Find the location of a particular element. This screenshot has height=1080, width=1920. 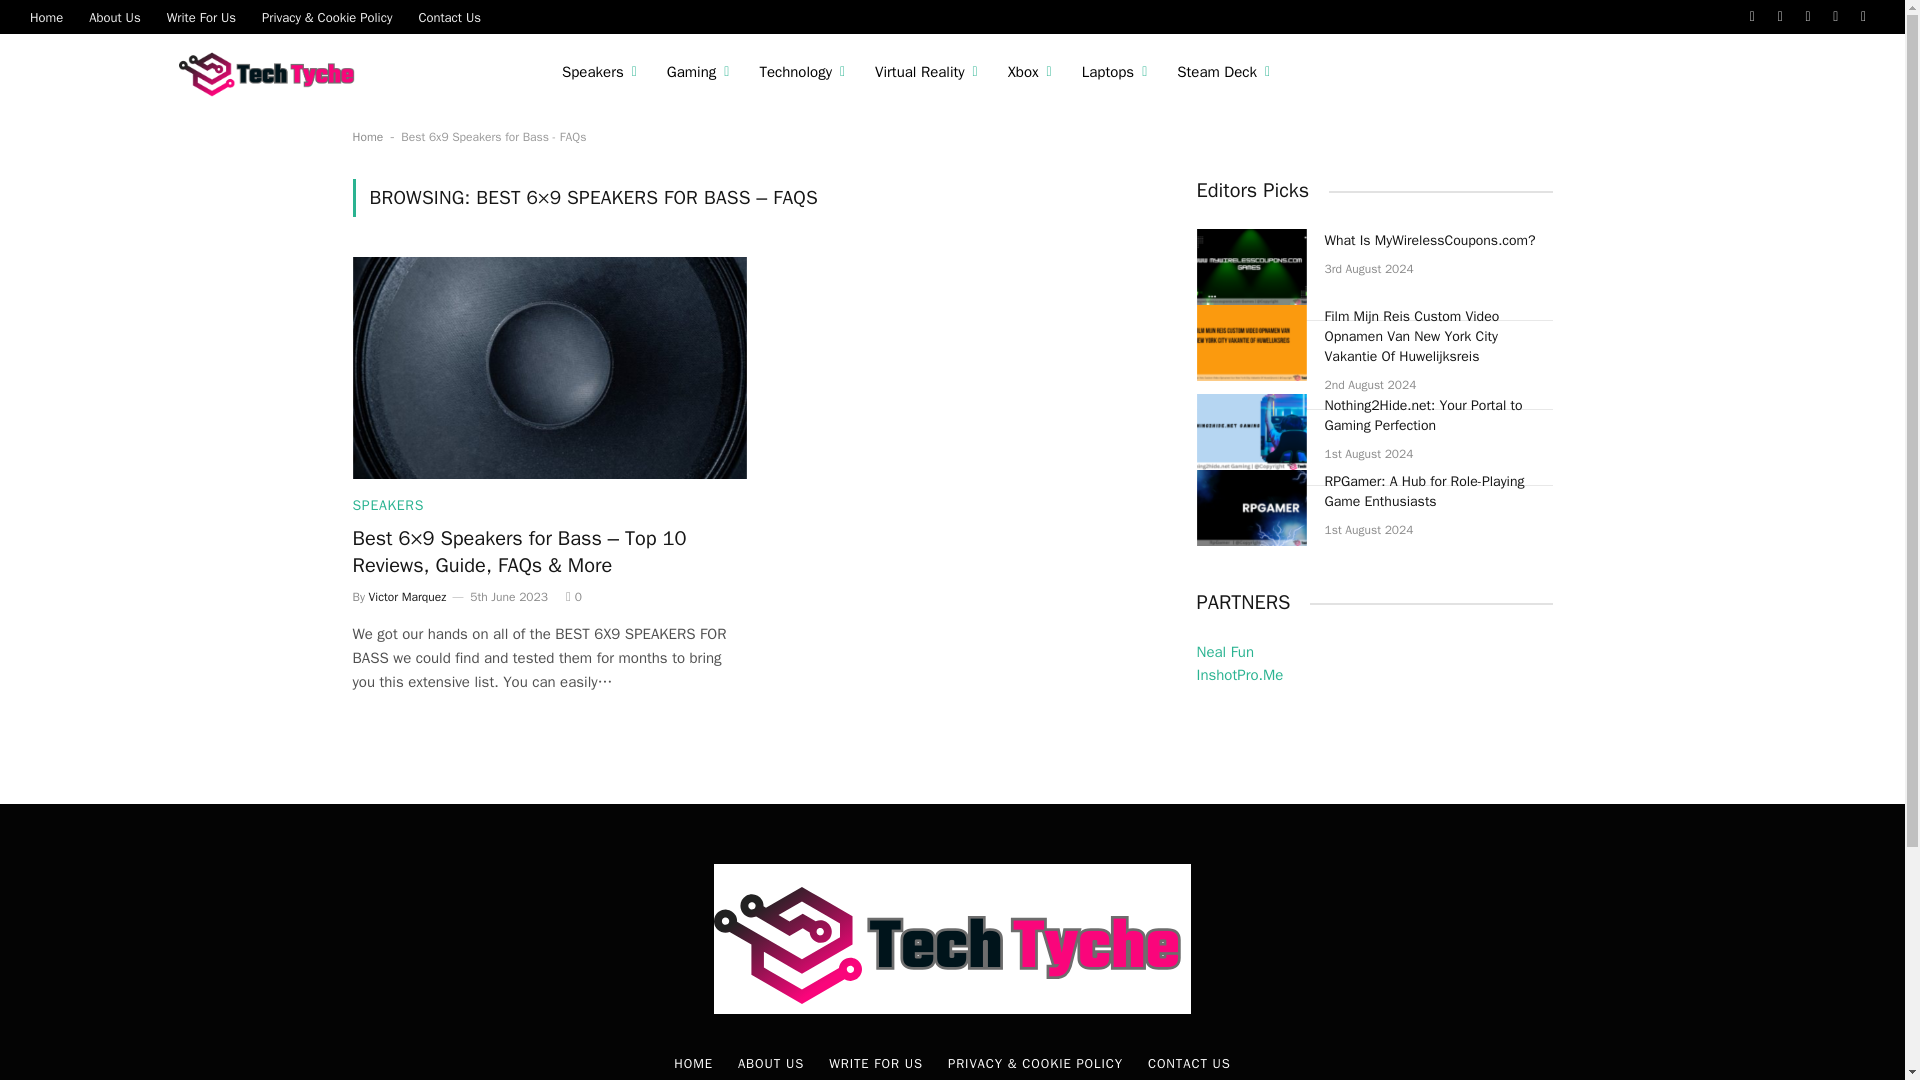

Write For Us is located at coordinates (201, 16).